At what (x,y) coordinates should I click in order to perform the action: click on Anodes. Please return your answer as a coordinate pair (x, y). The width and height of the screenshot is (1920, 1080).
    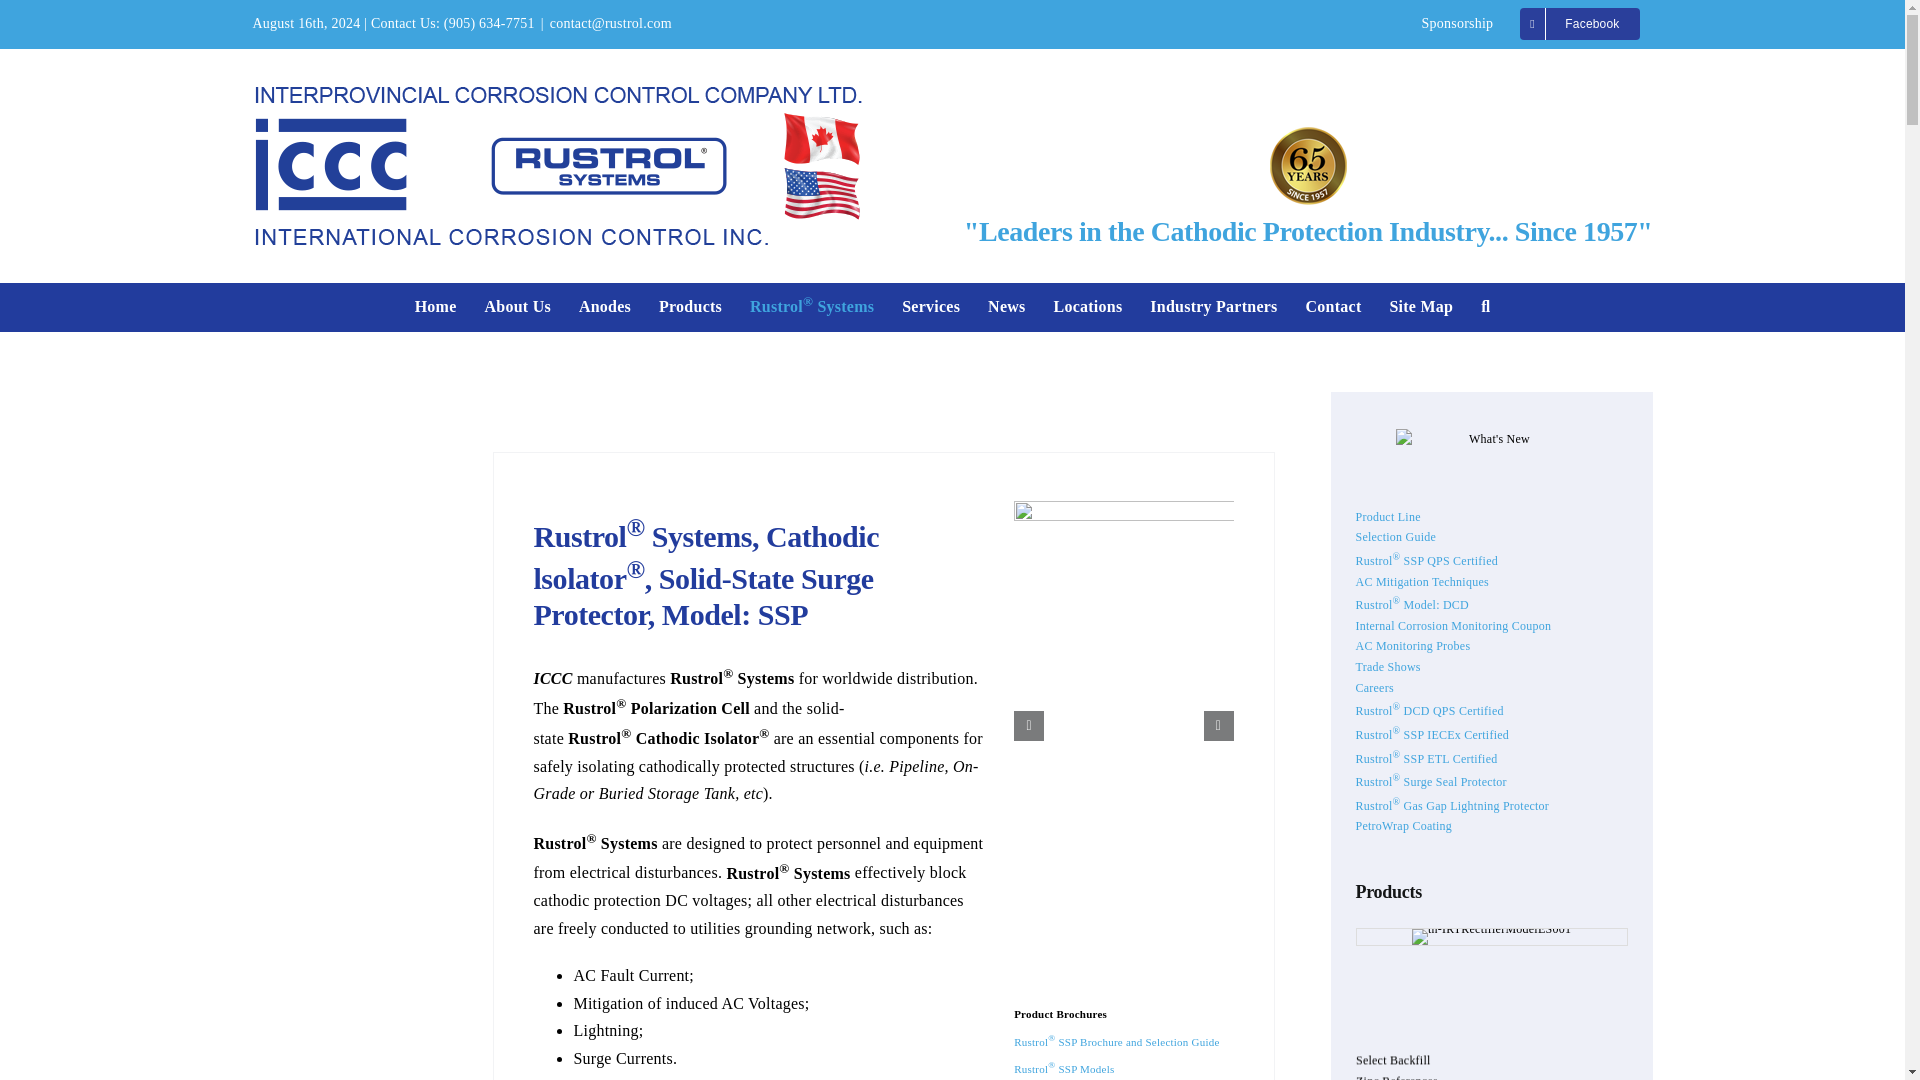
    Looking at the image, I should click on (605, 306).